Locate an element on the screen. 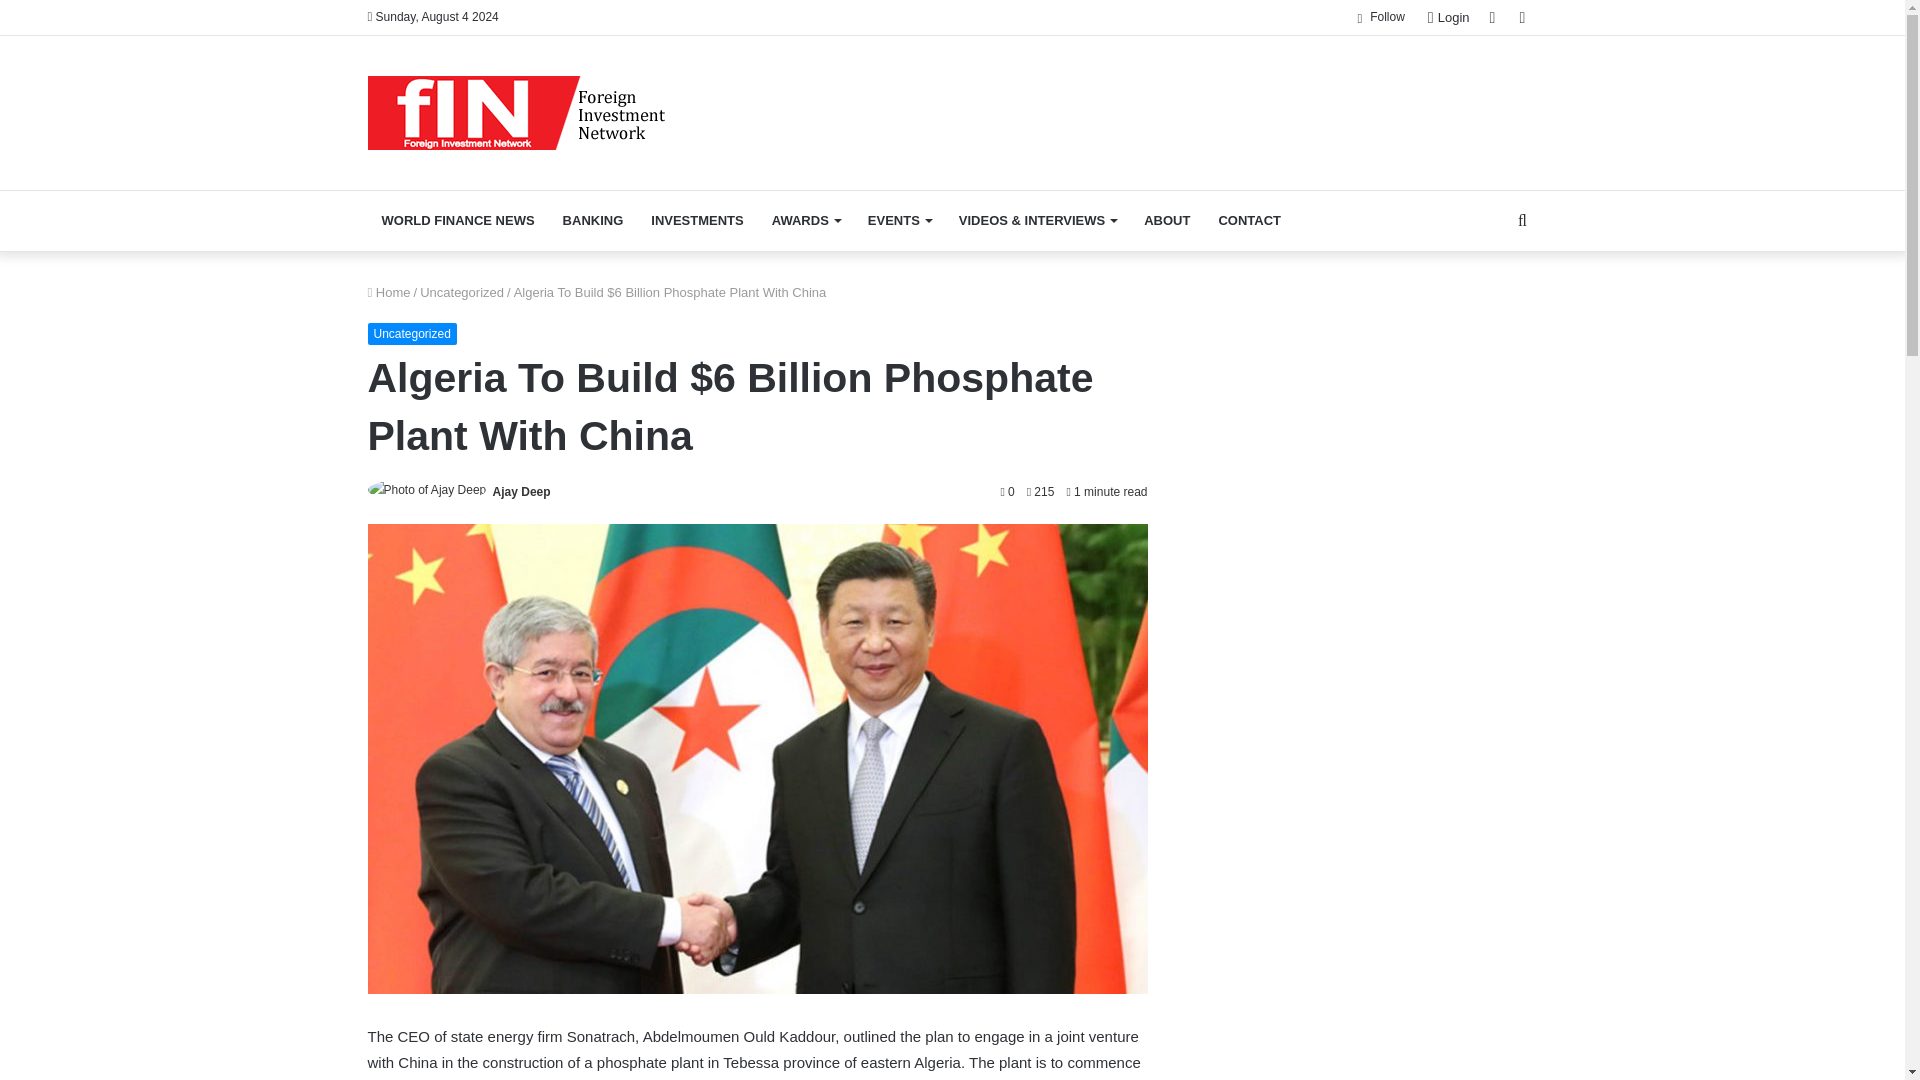 Image resolution: width=1920 pixels, height=1080 pixels. WORLD FINANCE NEWS is located at coordinates (458, 220).